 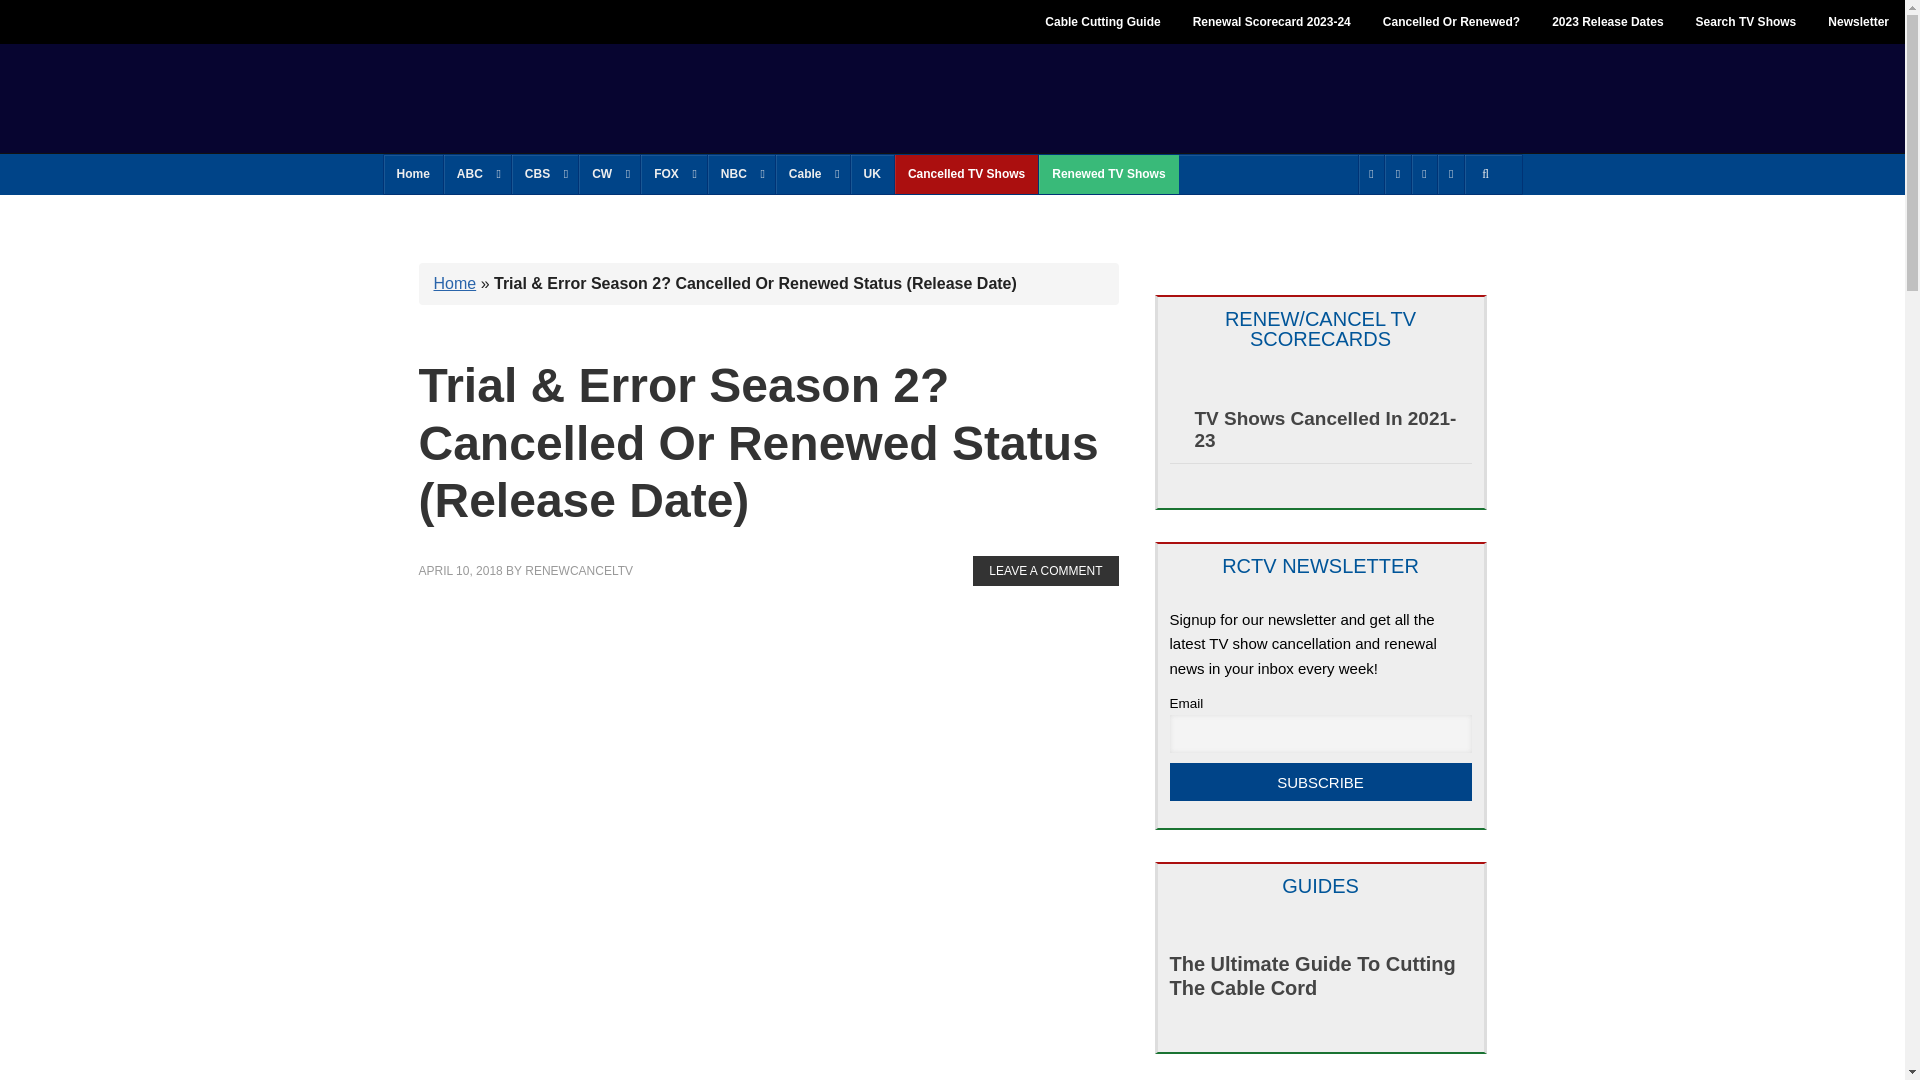 What do you see at coordinates (1102, 22) in the screenshot?
I see `Cable Cutting Guide` at bounding box center [1102, 22].